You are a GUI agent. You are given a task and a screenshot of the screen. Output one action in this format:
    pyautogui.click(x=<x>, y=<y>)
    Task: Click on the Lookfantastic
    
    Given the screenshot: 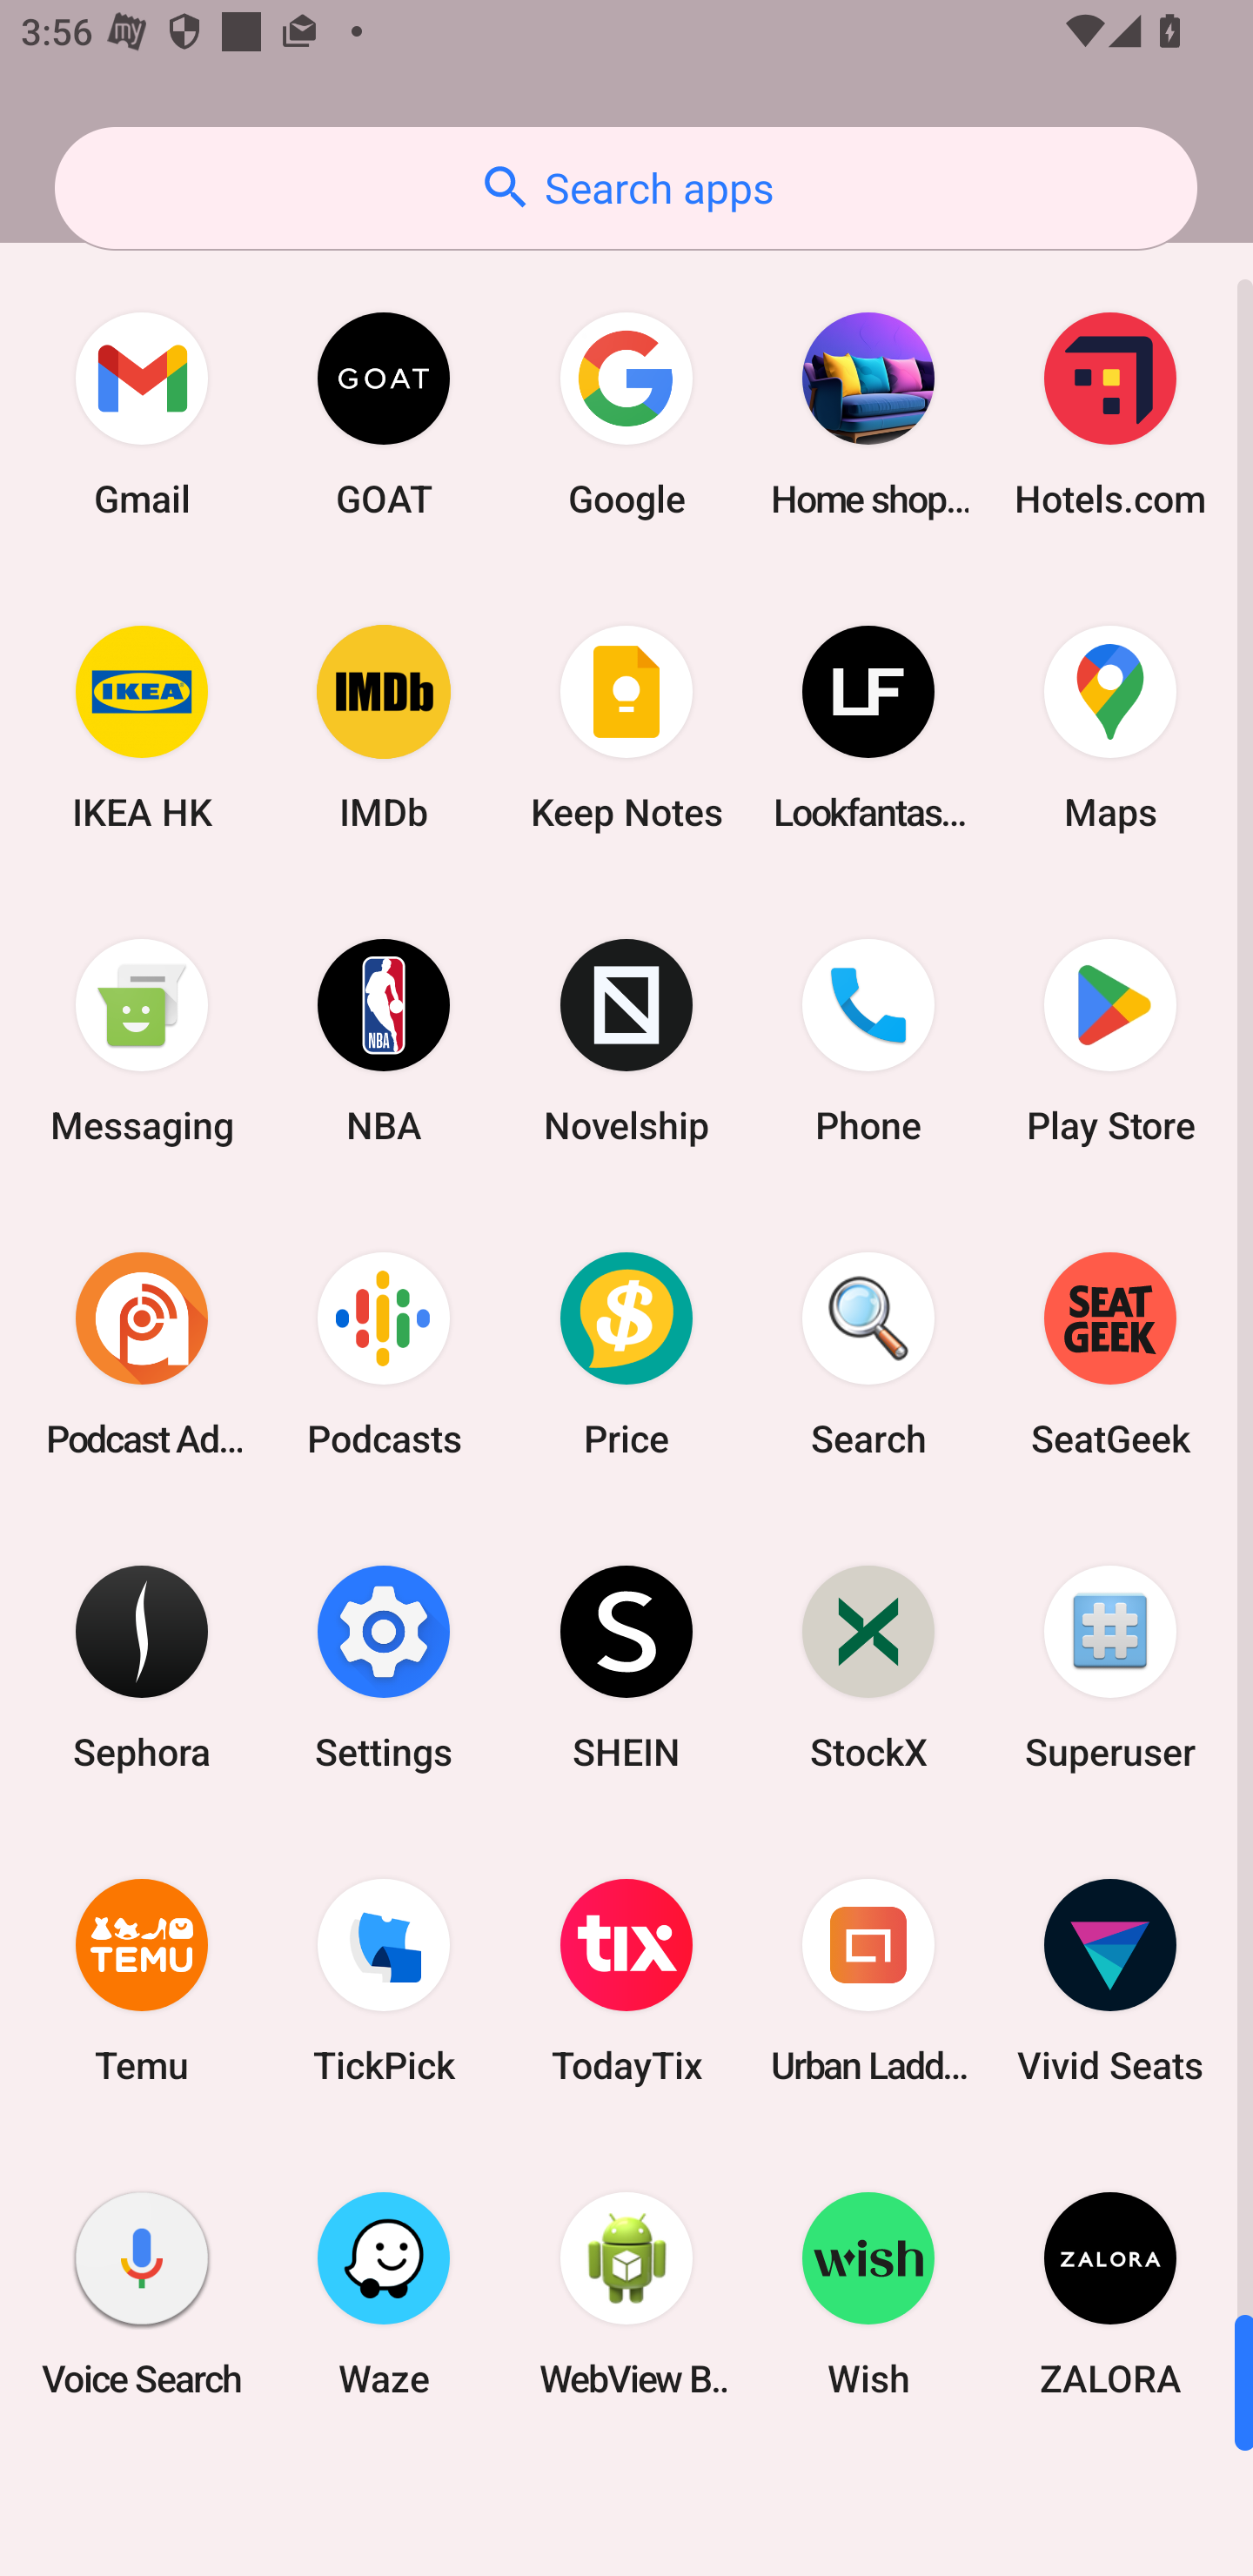 What is the action you would take?
    pyautogui.click(x=868, y=728)
    